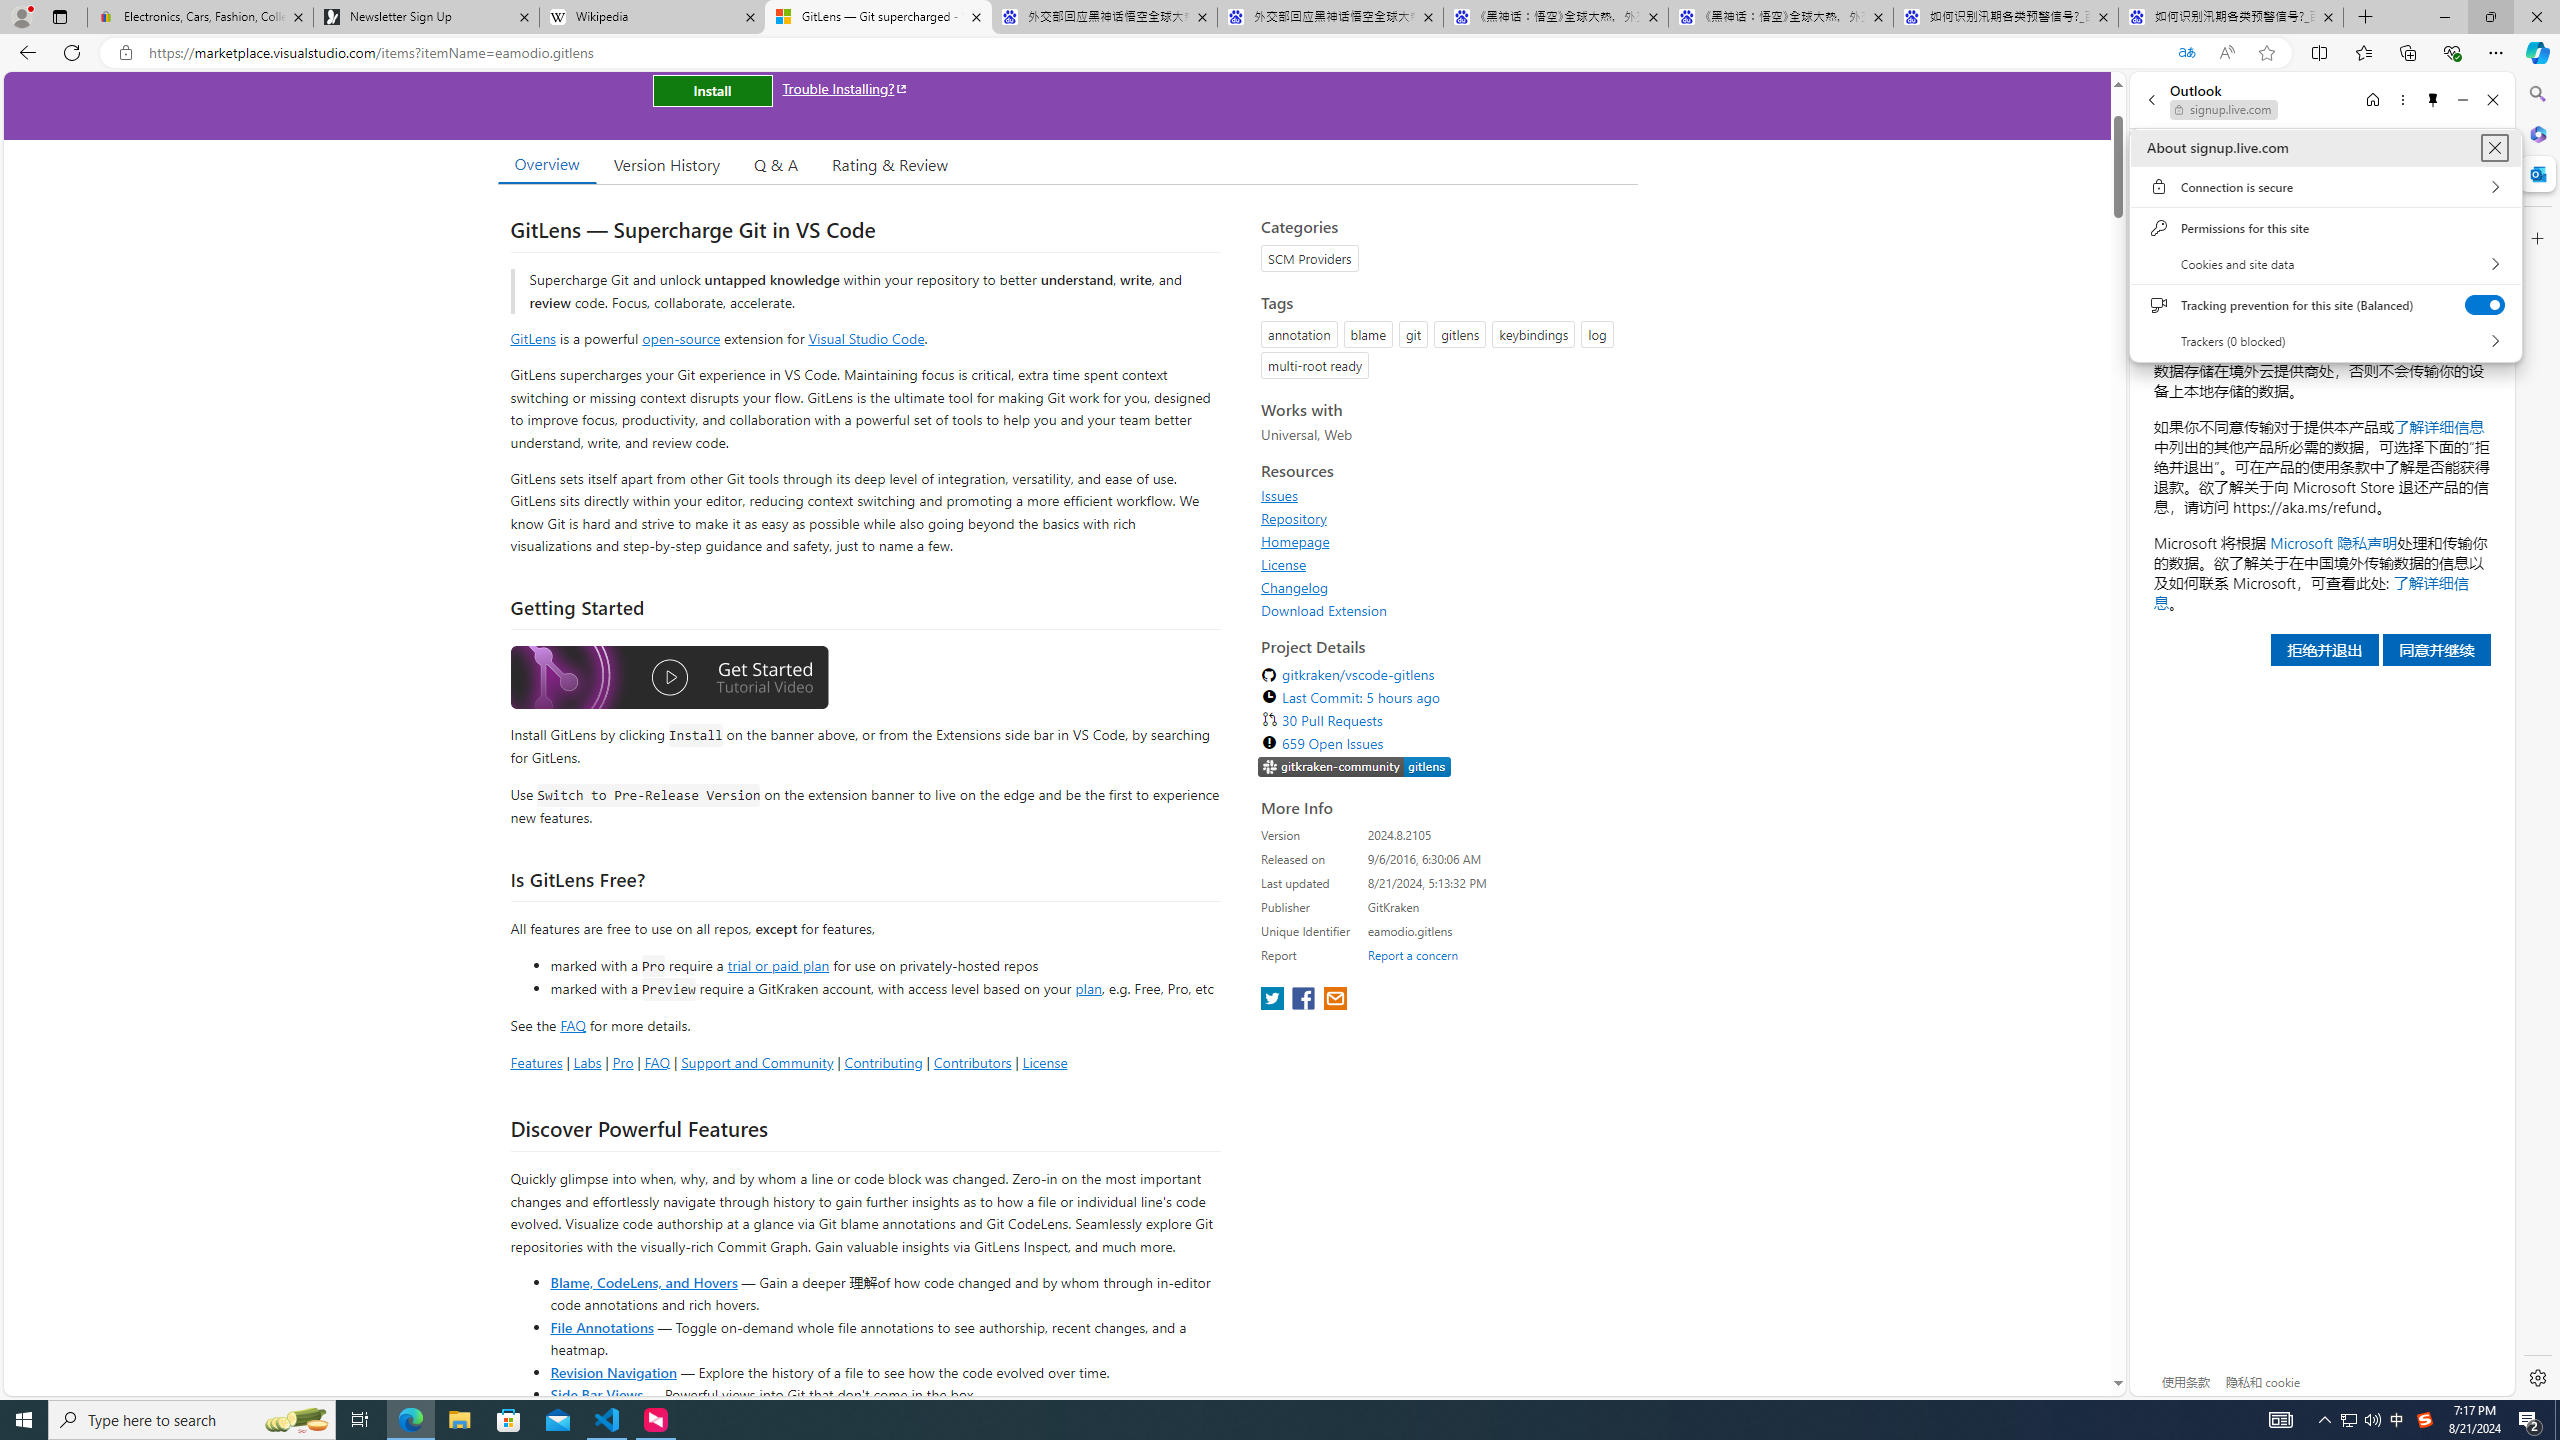  I want to click on Microsoft Store, so click(509, 1420).